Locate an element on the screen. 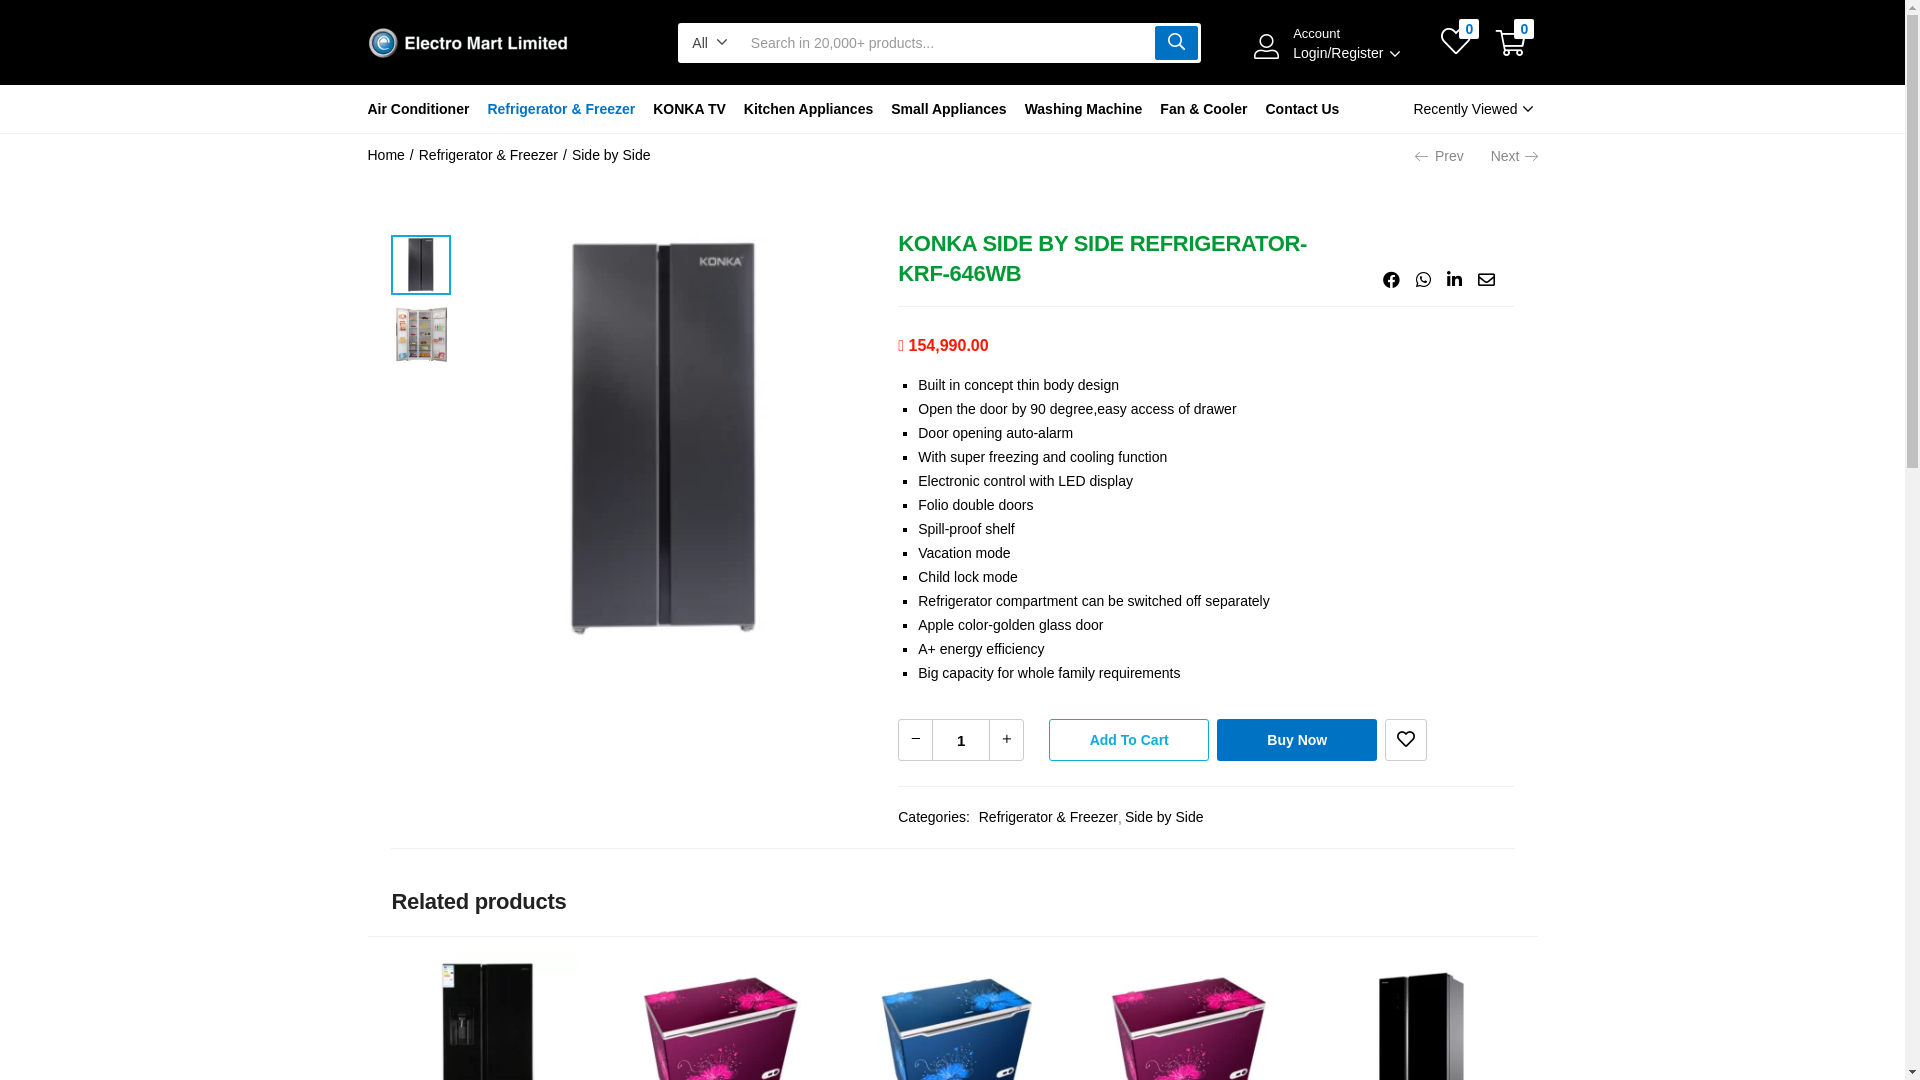  KONKA TV is located at coordinates (690, 109).